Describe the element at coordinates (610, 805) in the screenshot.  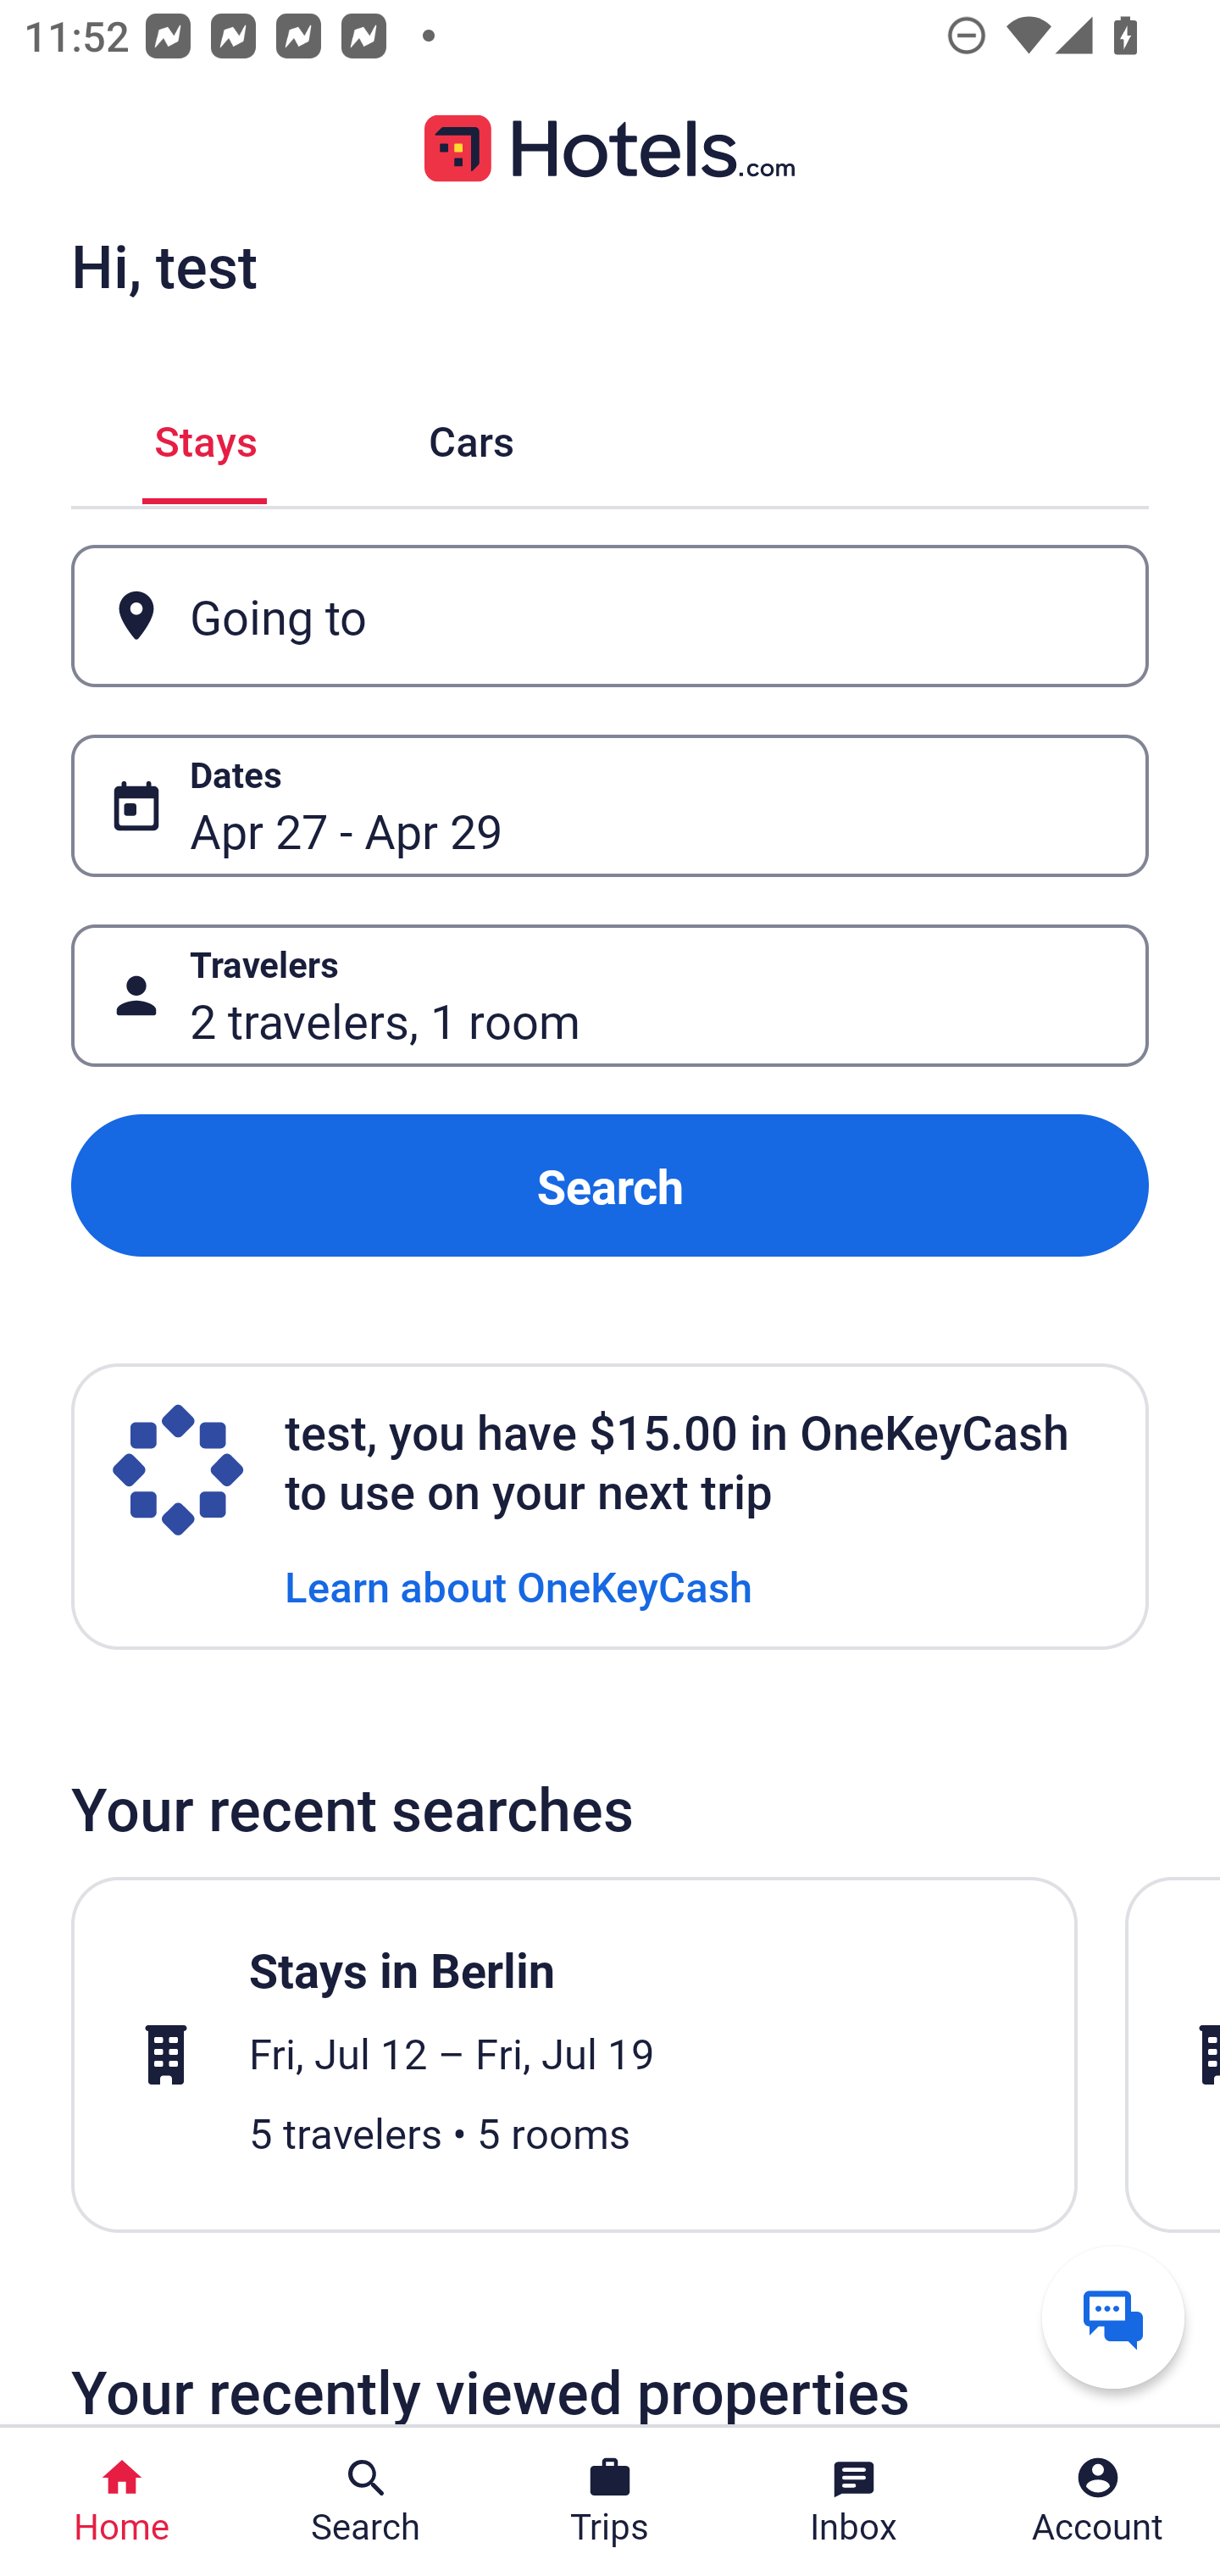
I see `Dates Button Apr 27 - Apr 29` at that location.